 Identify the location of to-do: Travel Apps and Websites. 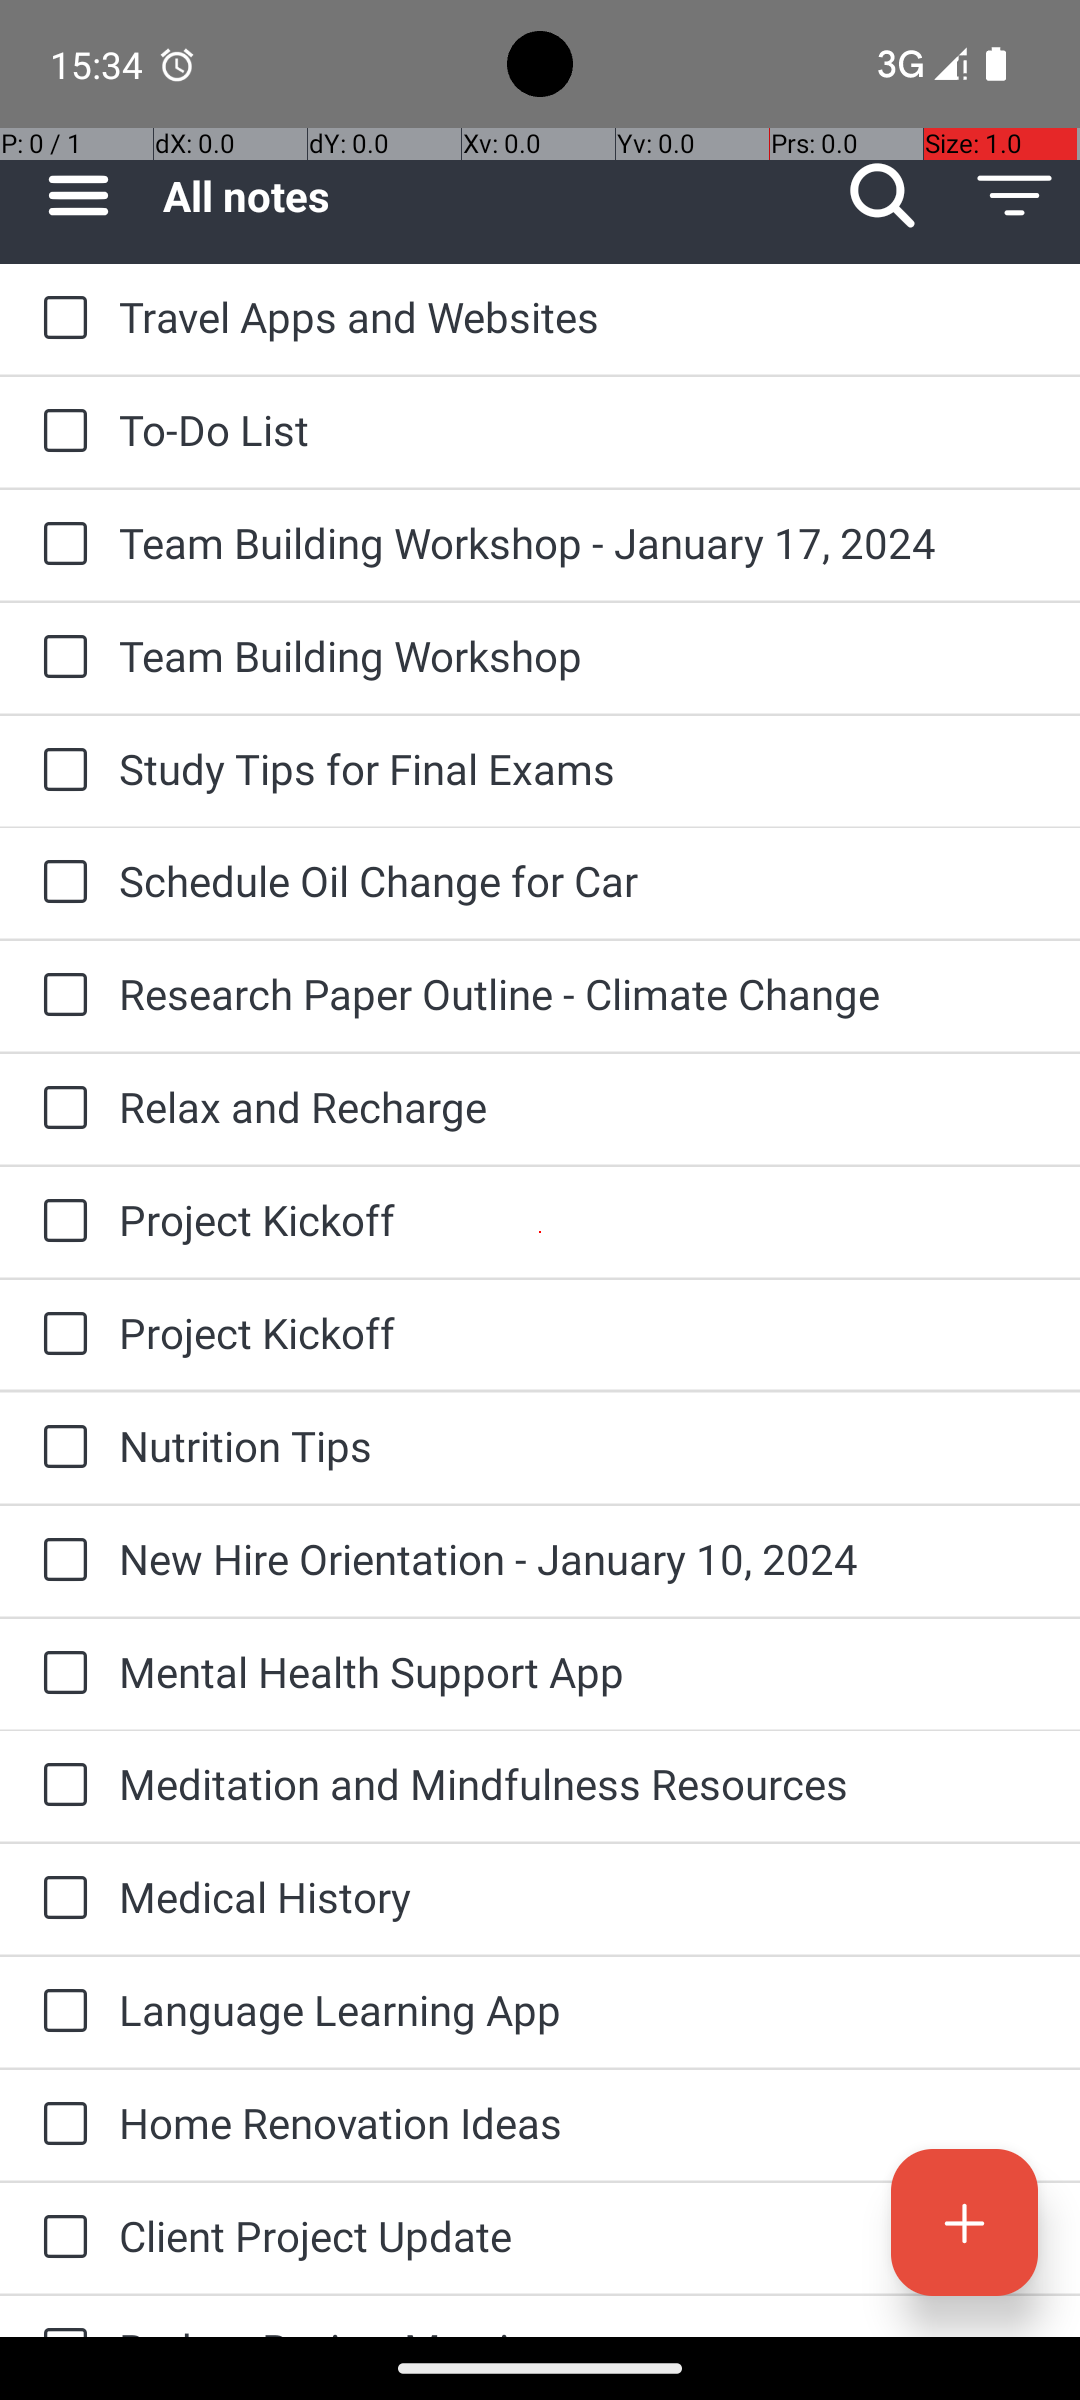
(60, 319).